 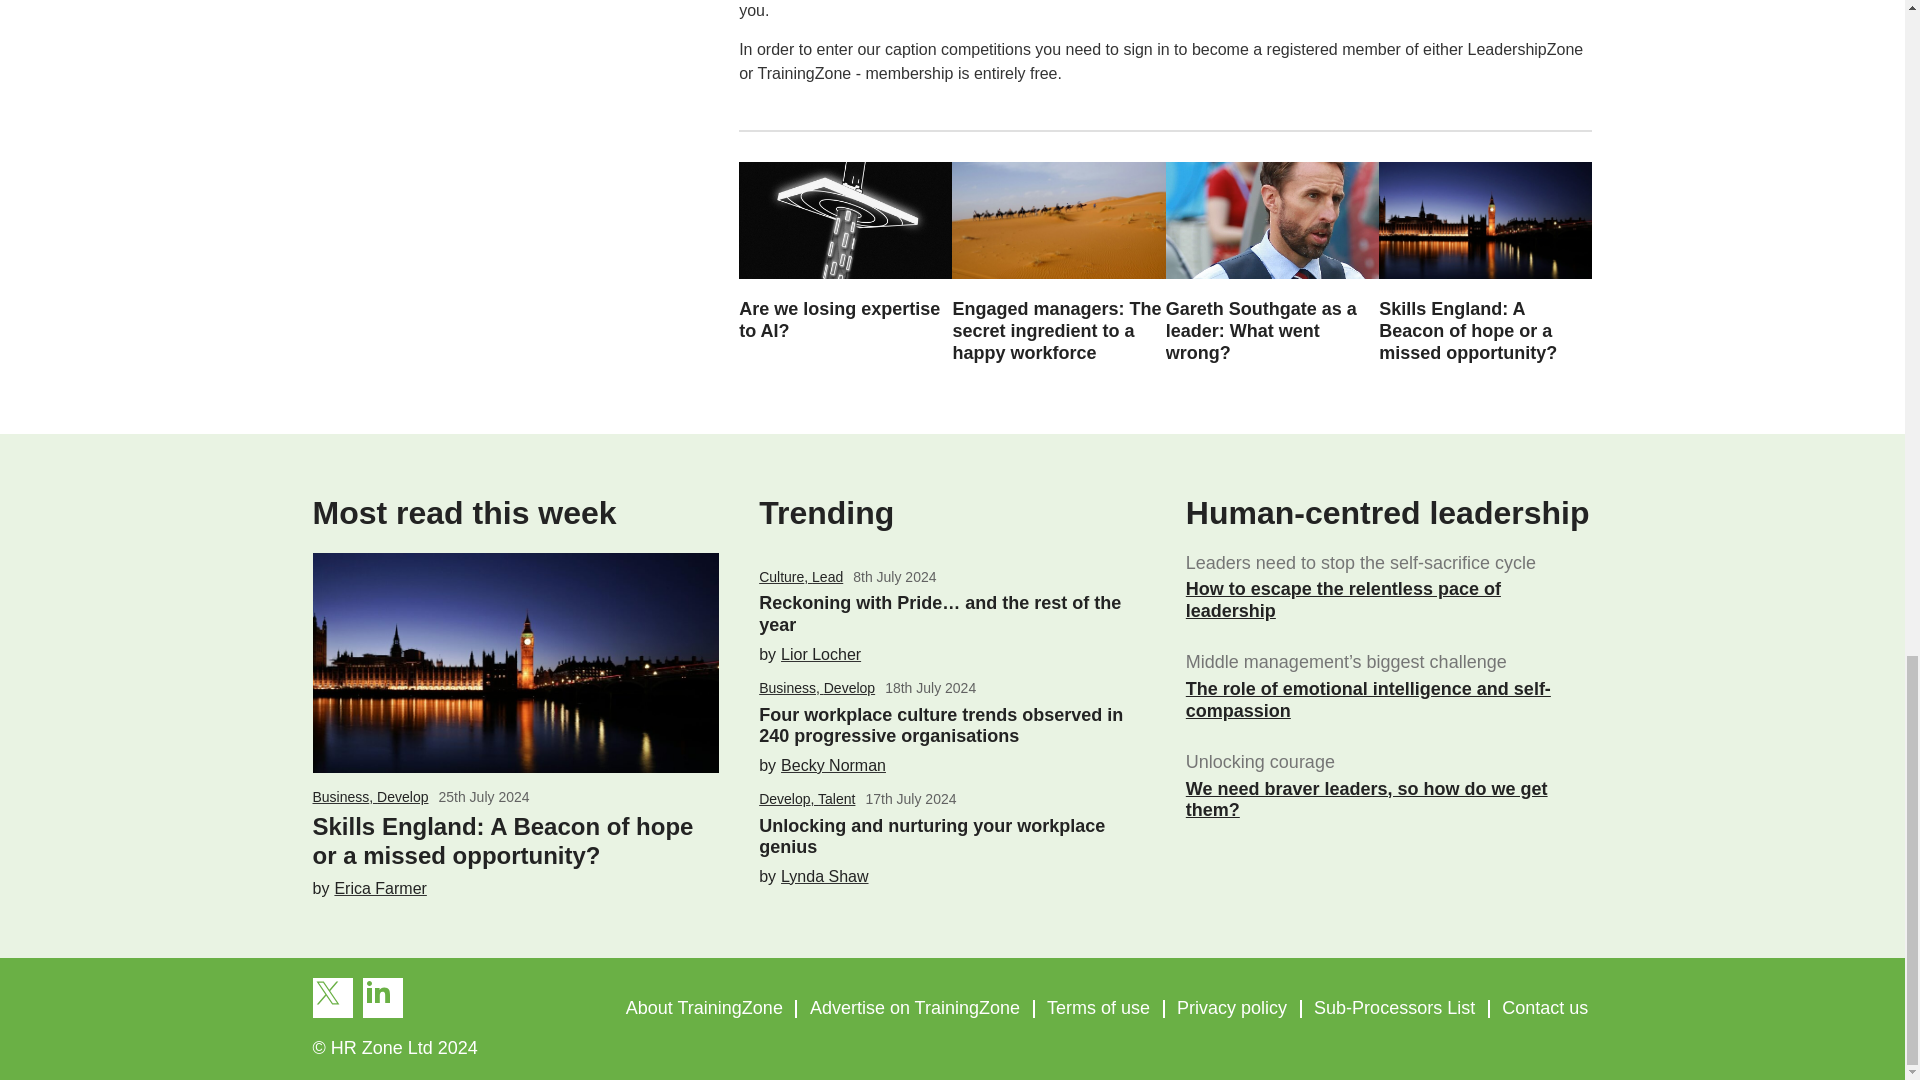 What do you see at coordinates (840, 320) in the screenshot?
I see `Are we losing expertise to AI?` at bounding box center [840, 320].